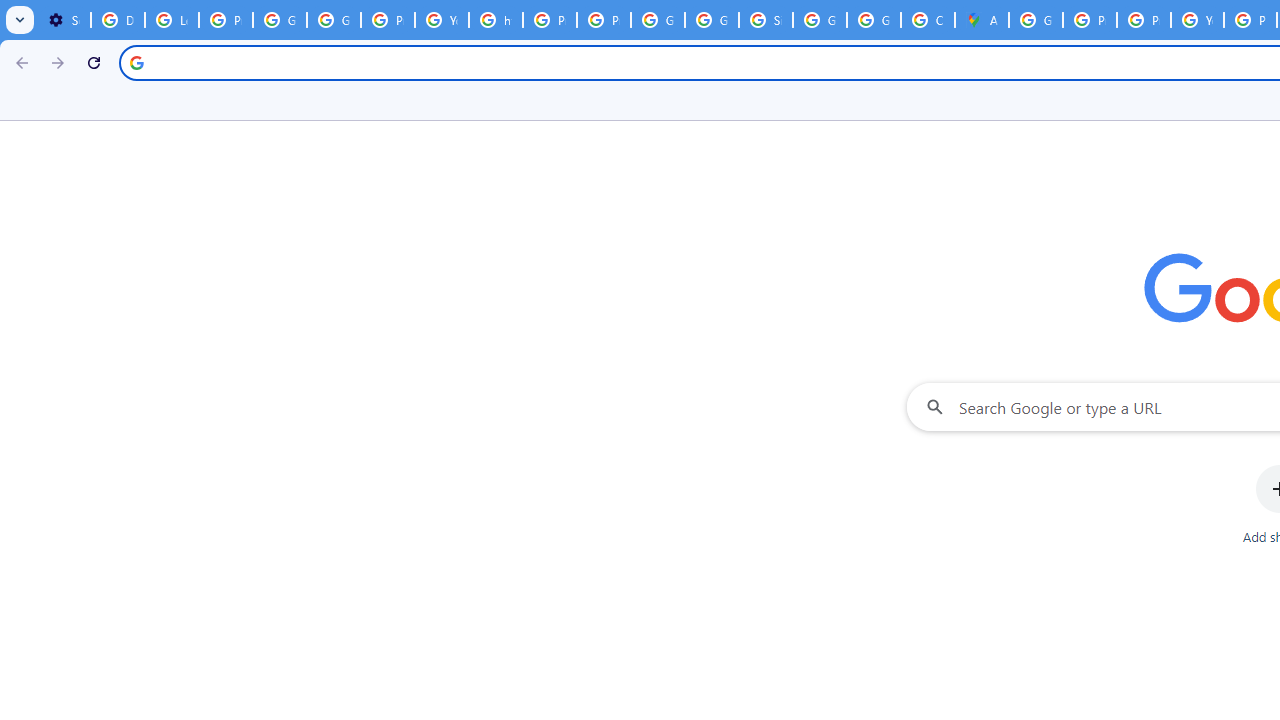 The image size is (1280, 720). What do you see at coordinates (171, 20) in the screenshot?
I see `Learn how to find your photos - Google Photos Help` at bounding box center [171, 20].